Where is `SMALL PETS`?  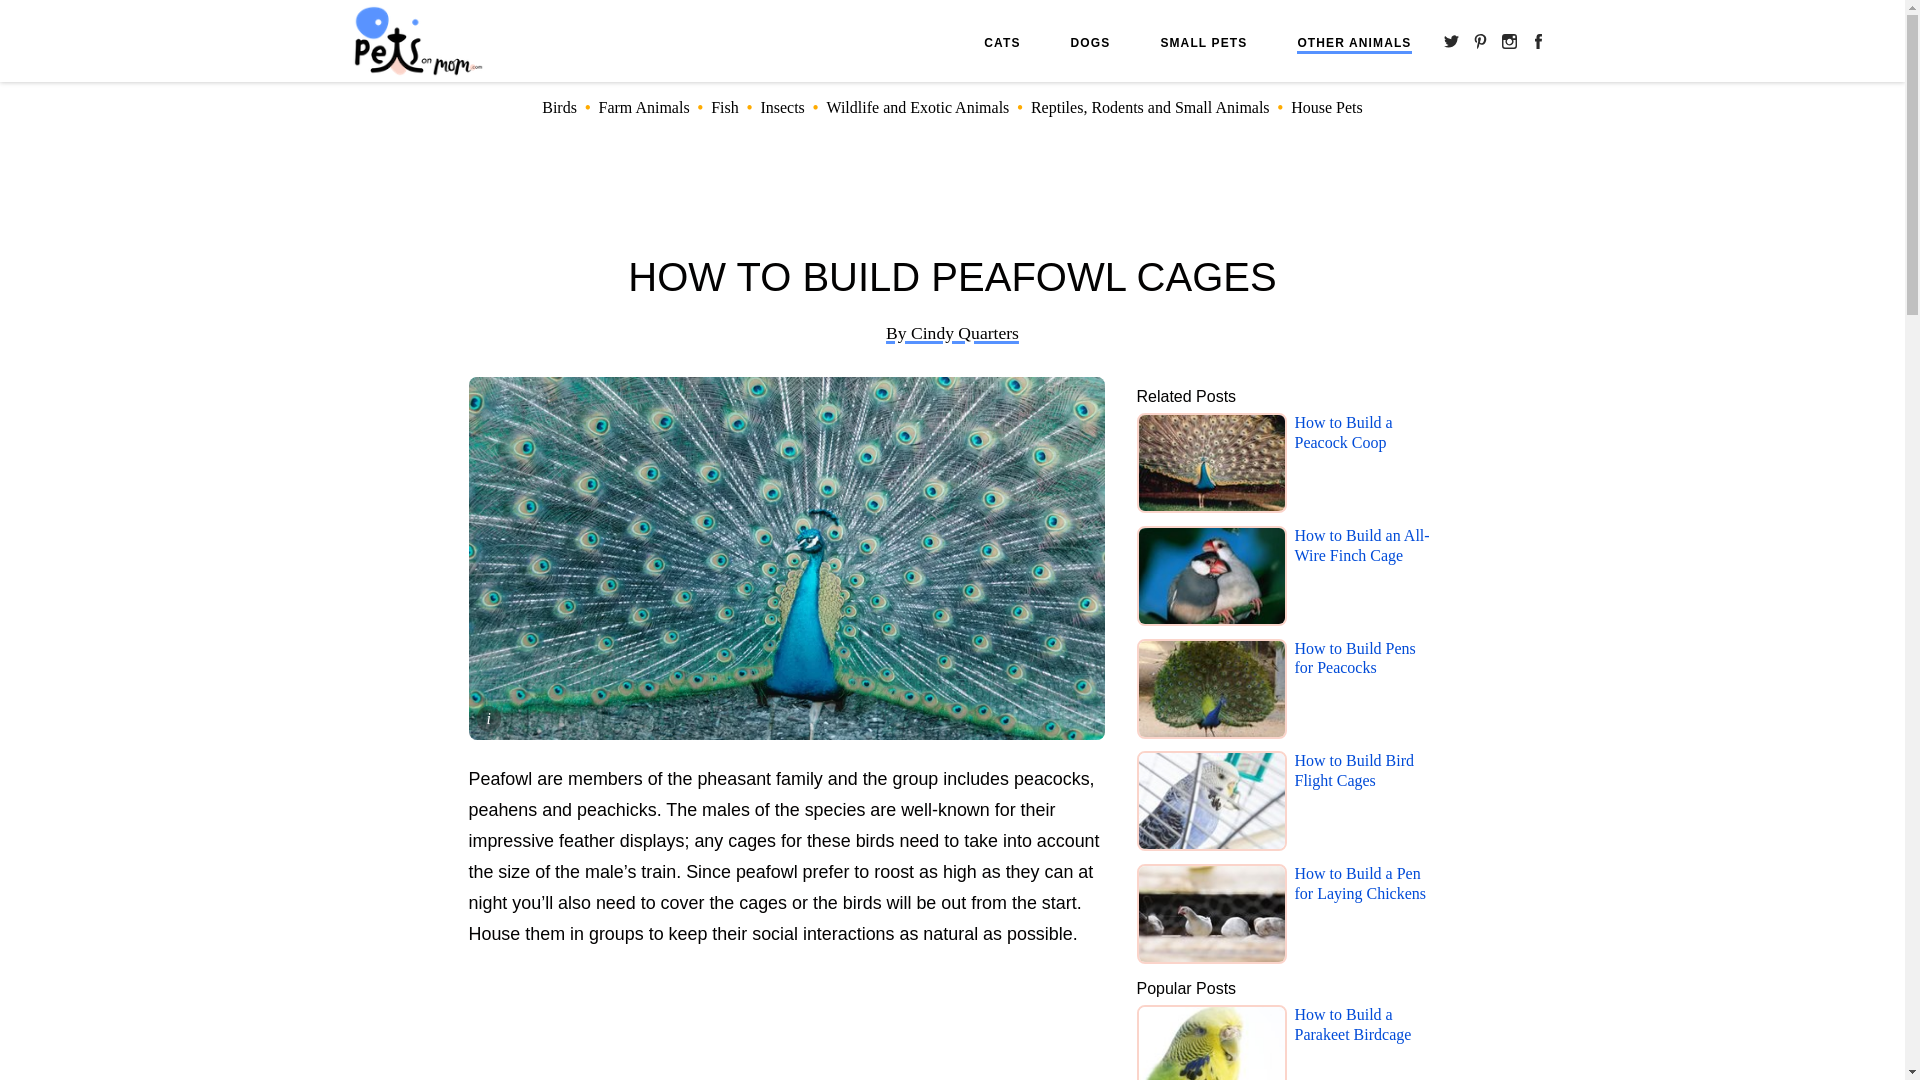
SMALL PETS is located at coordinates (1202, 42).